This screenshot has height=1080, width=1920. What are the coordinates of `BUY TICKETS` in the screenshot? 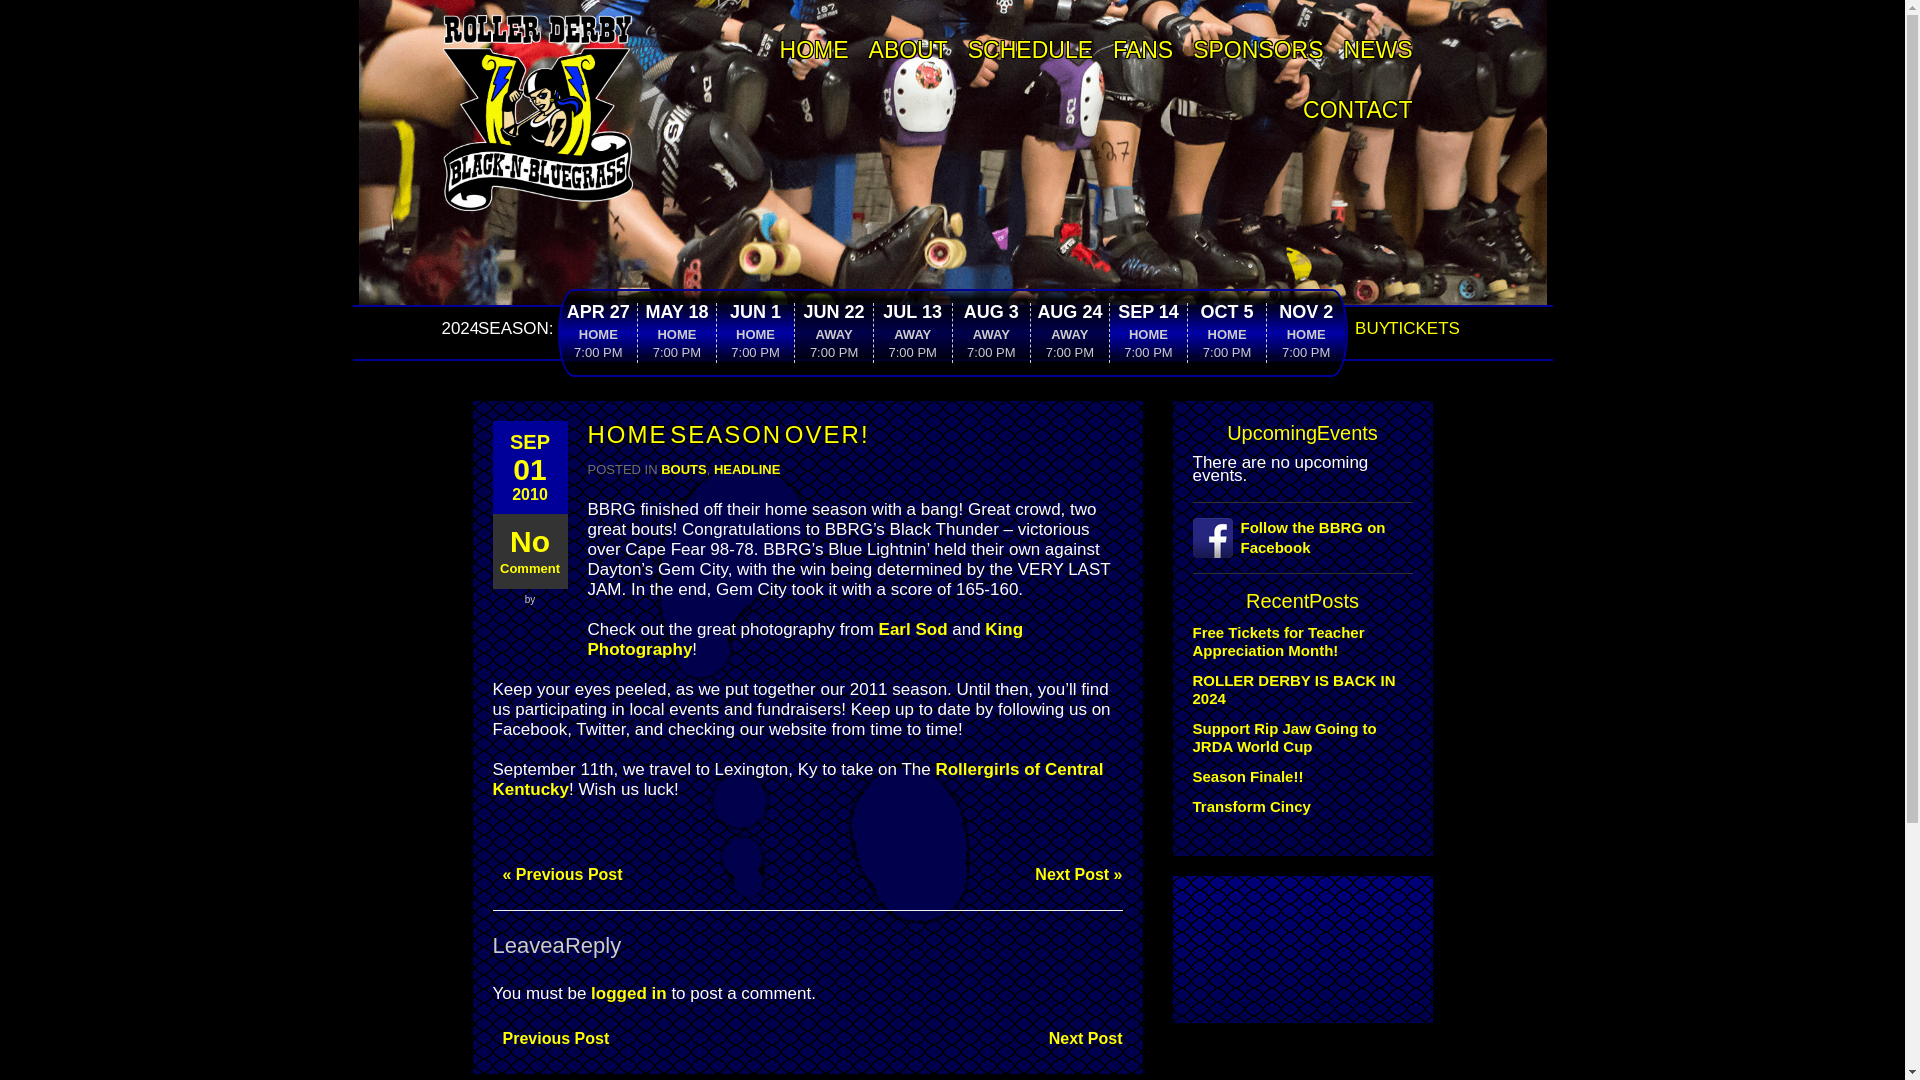 It's located at (1407, 328).